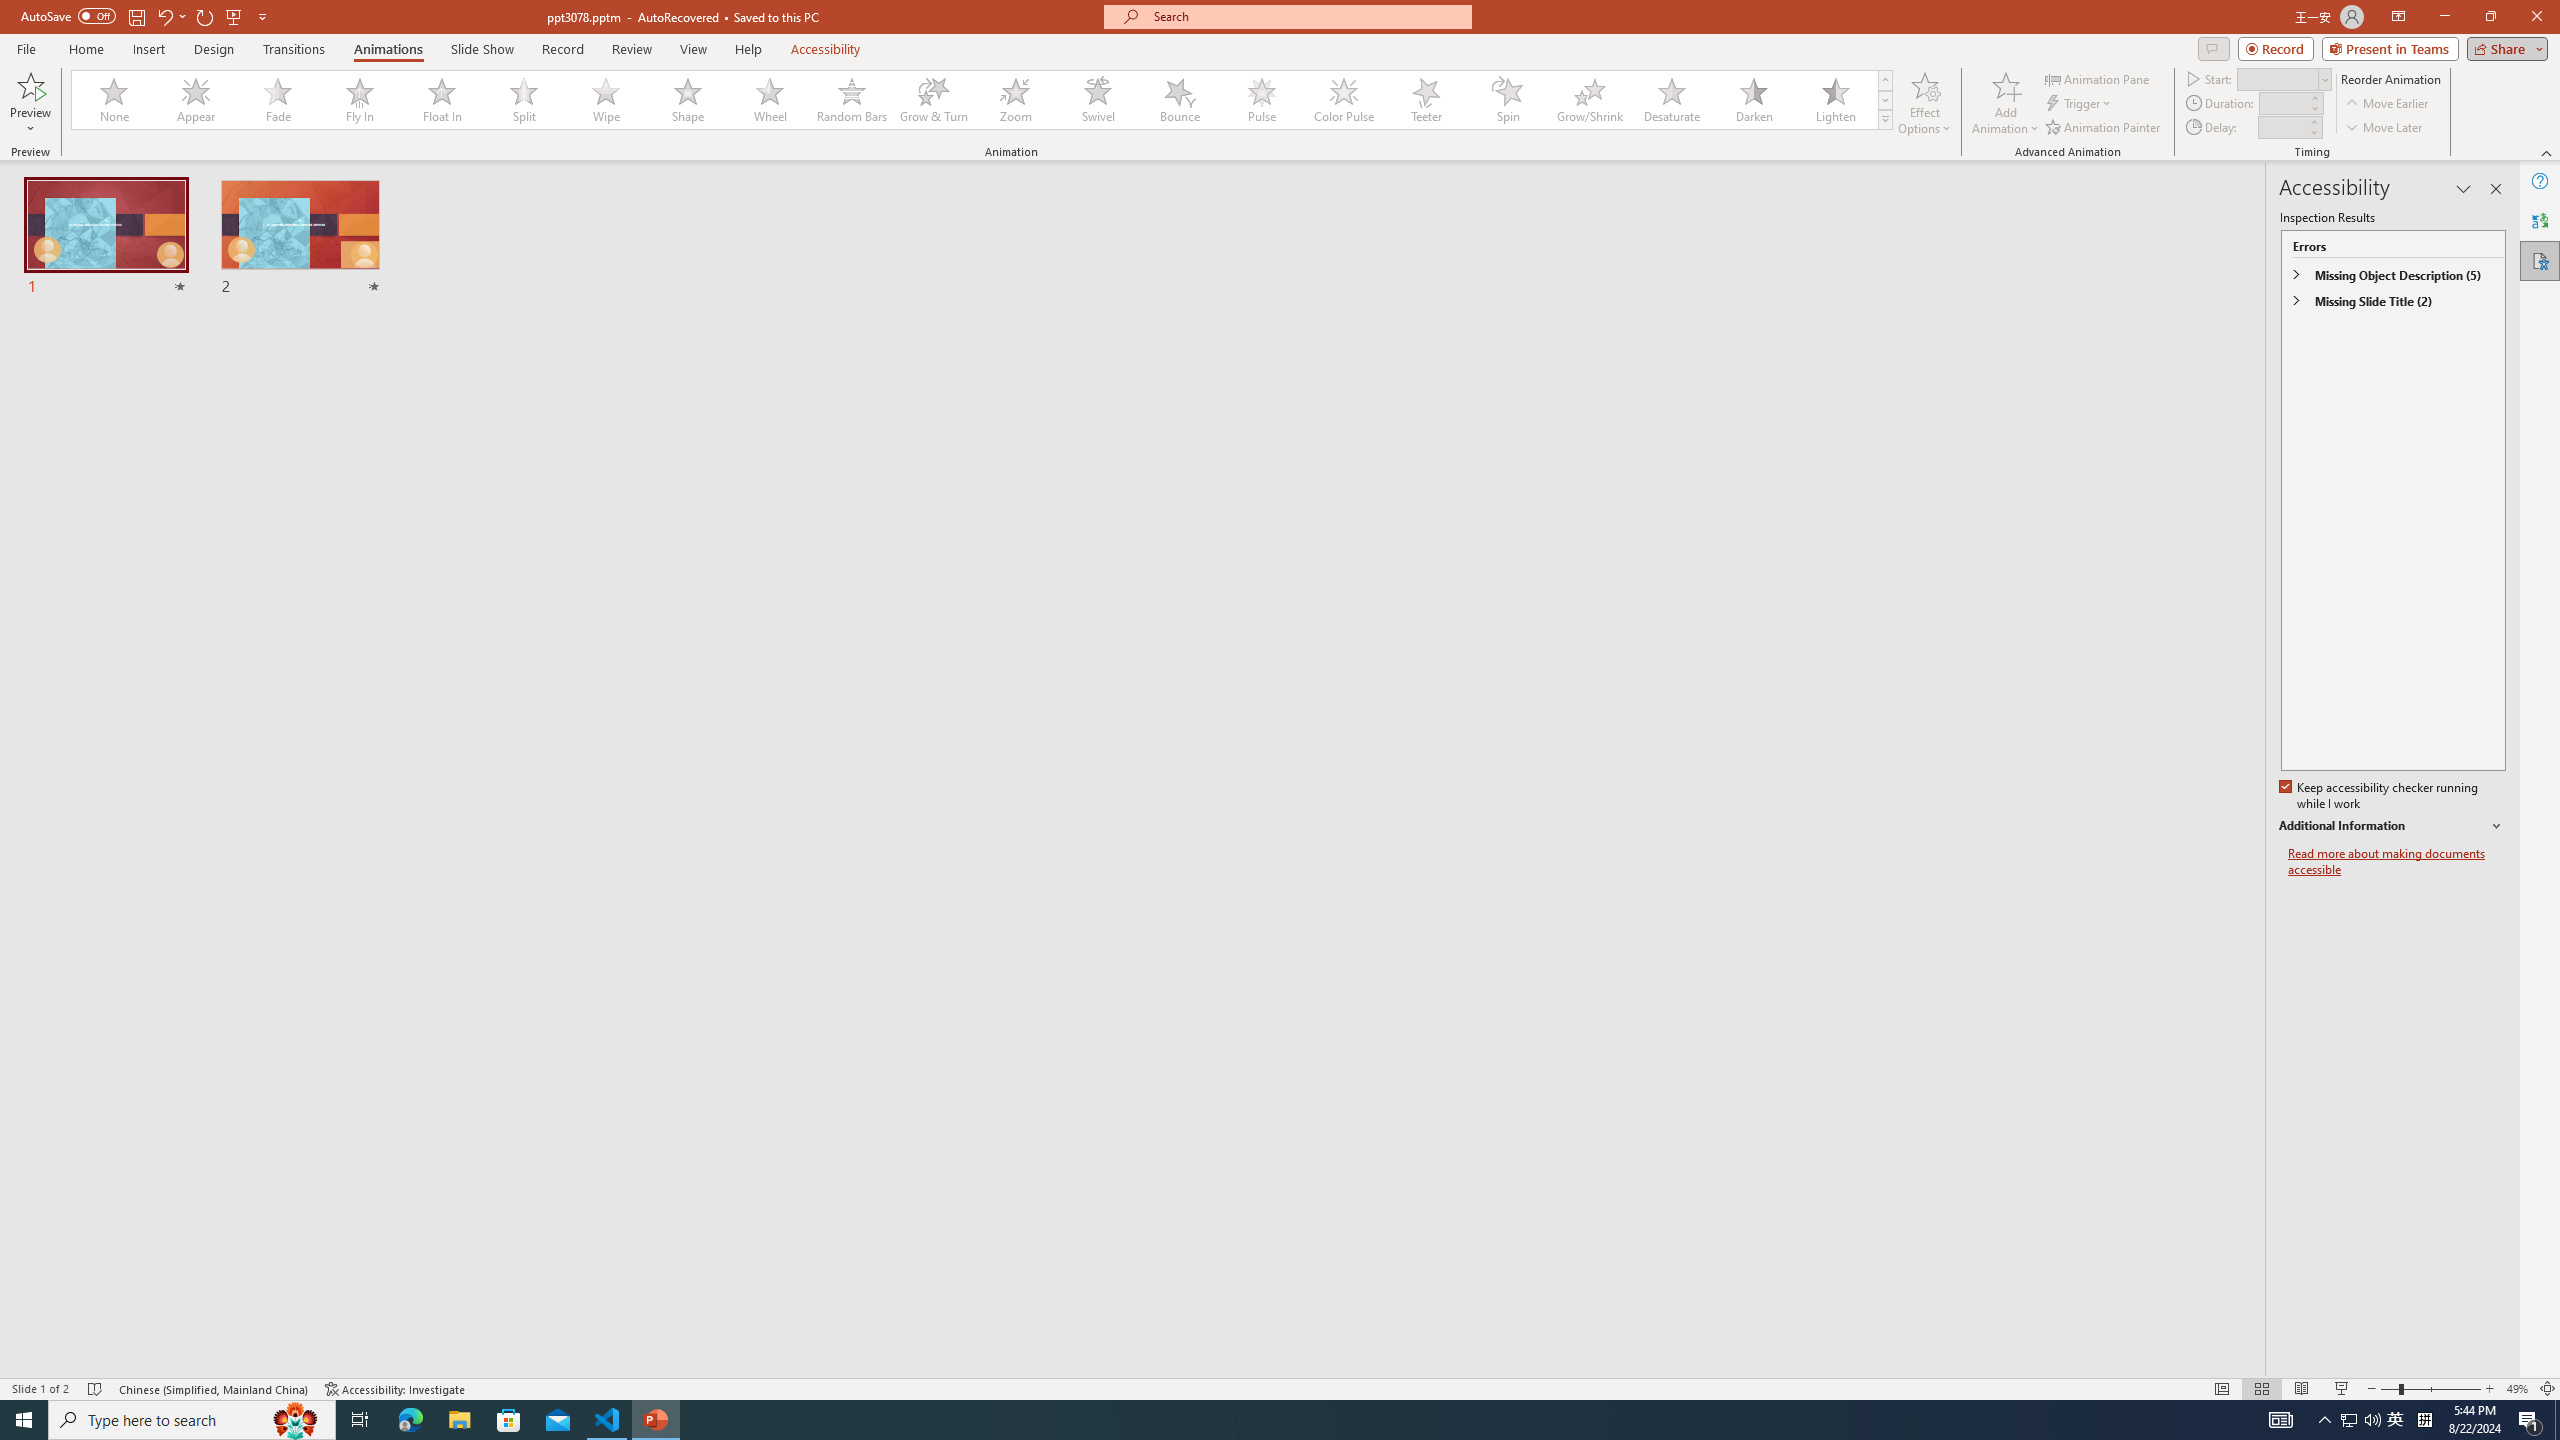  What do you see at coordinates (934, 100) in the screenshot?
I see `Grow & Turn` at bounding box center [934, 100].